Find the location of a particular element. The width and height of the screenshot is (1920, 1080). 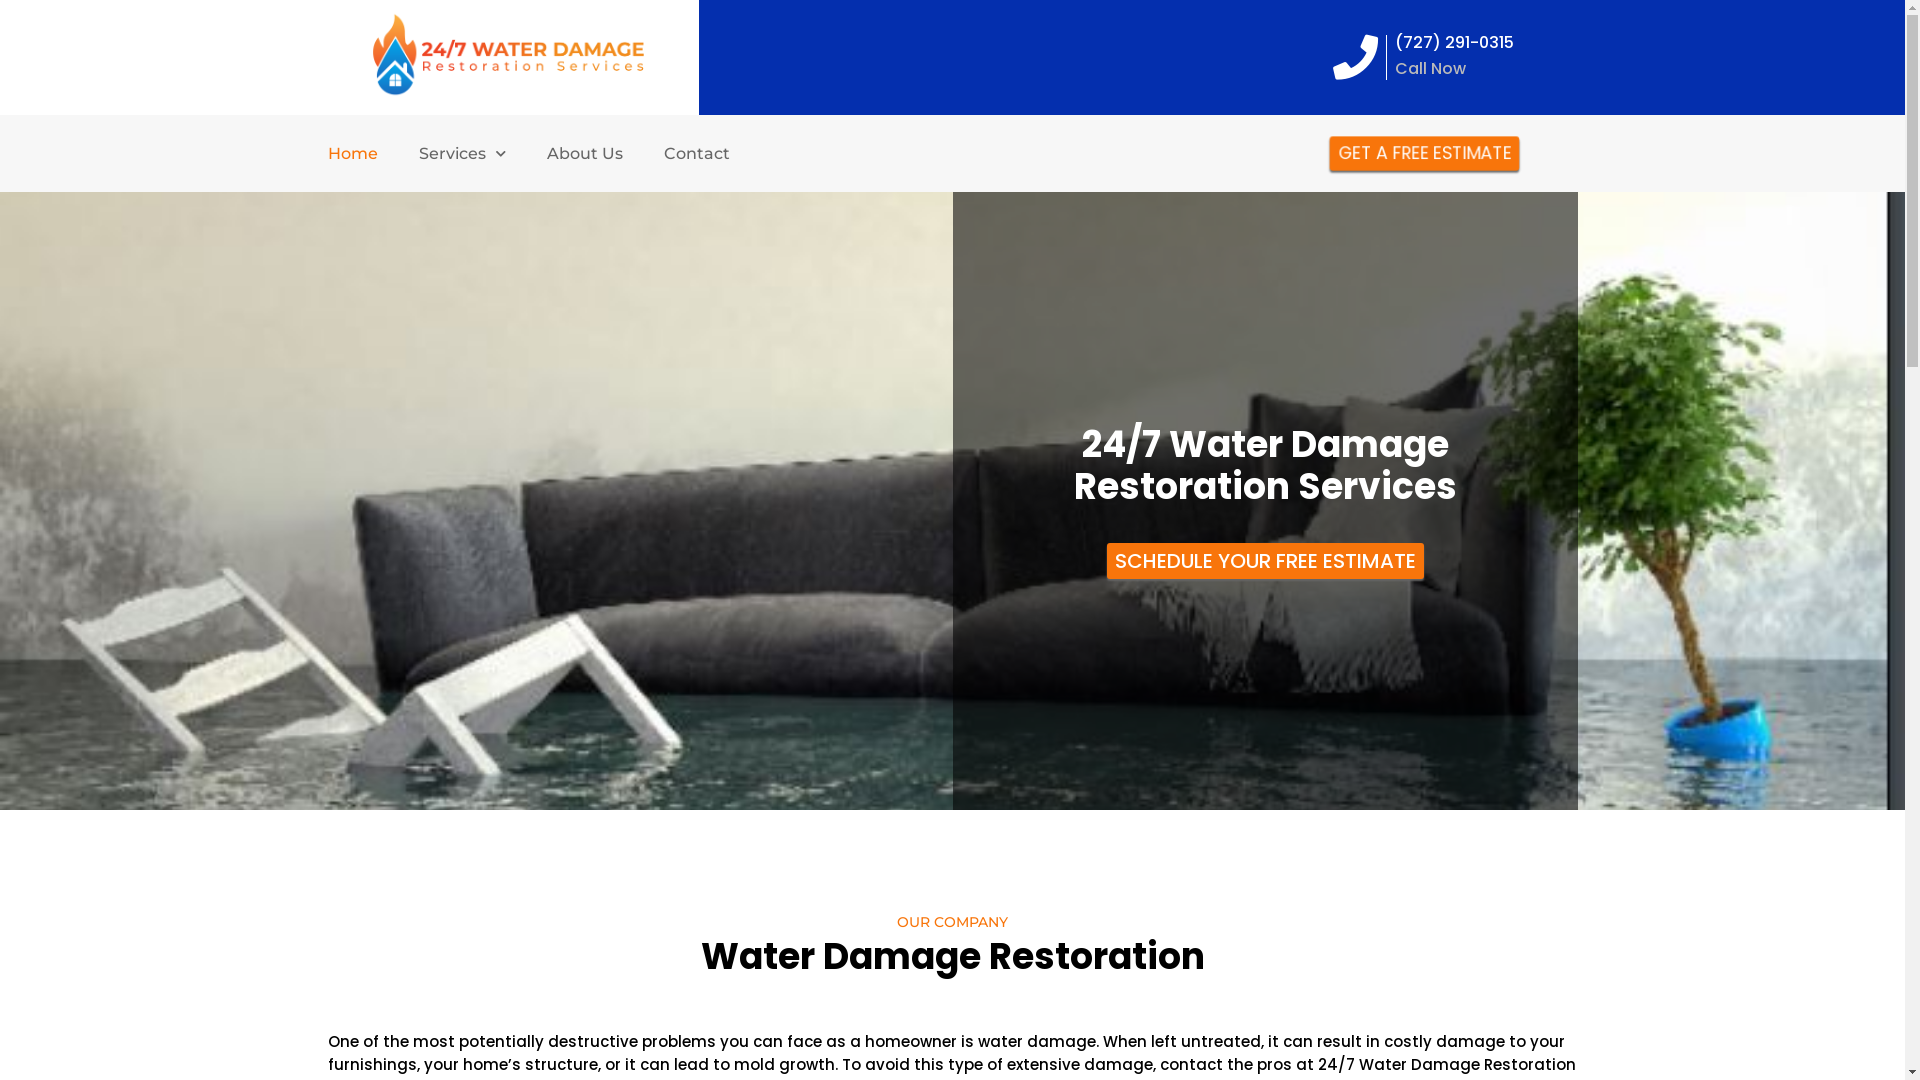

GET A FREE ESTIMATE is located at coordinates (1420, 152).